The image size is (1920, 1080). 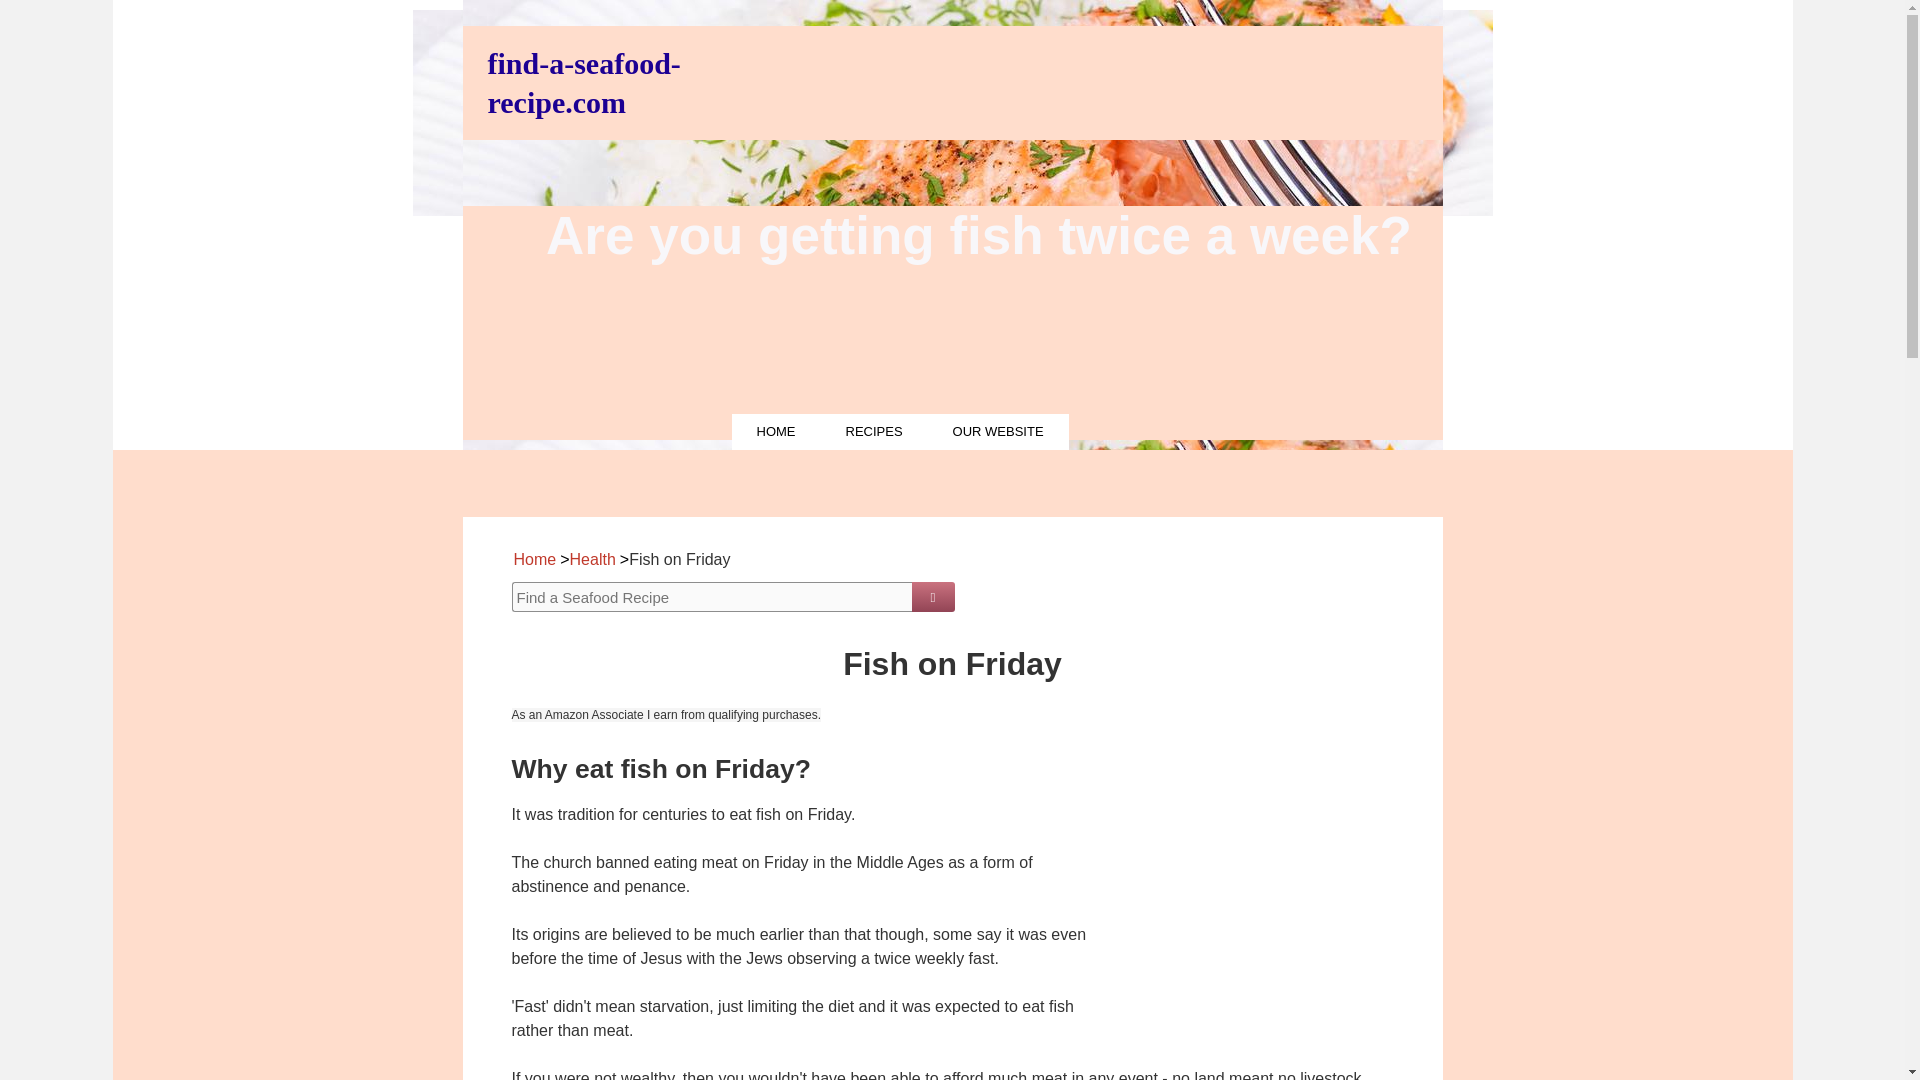 What do you see at coordinates (1266, 876) in the screenshot?
I see `fish chips and peas` at bounding box center [1266, 876].